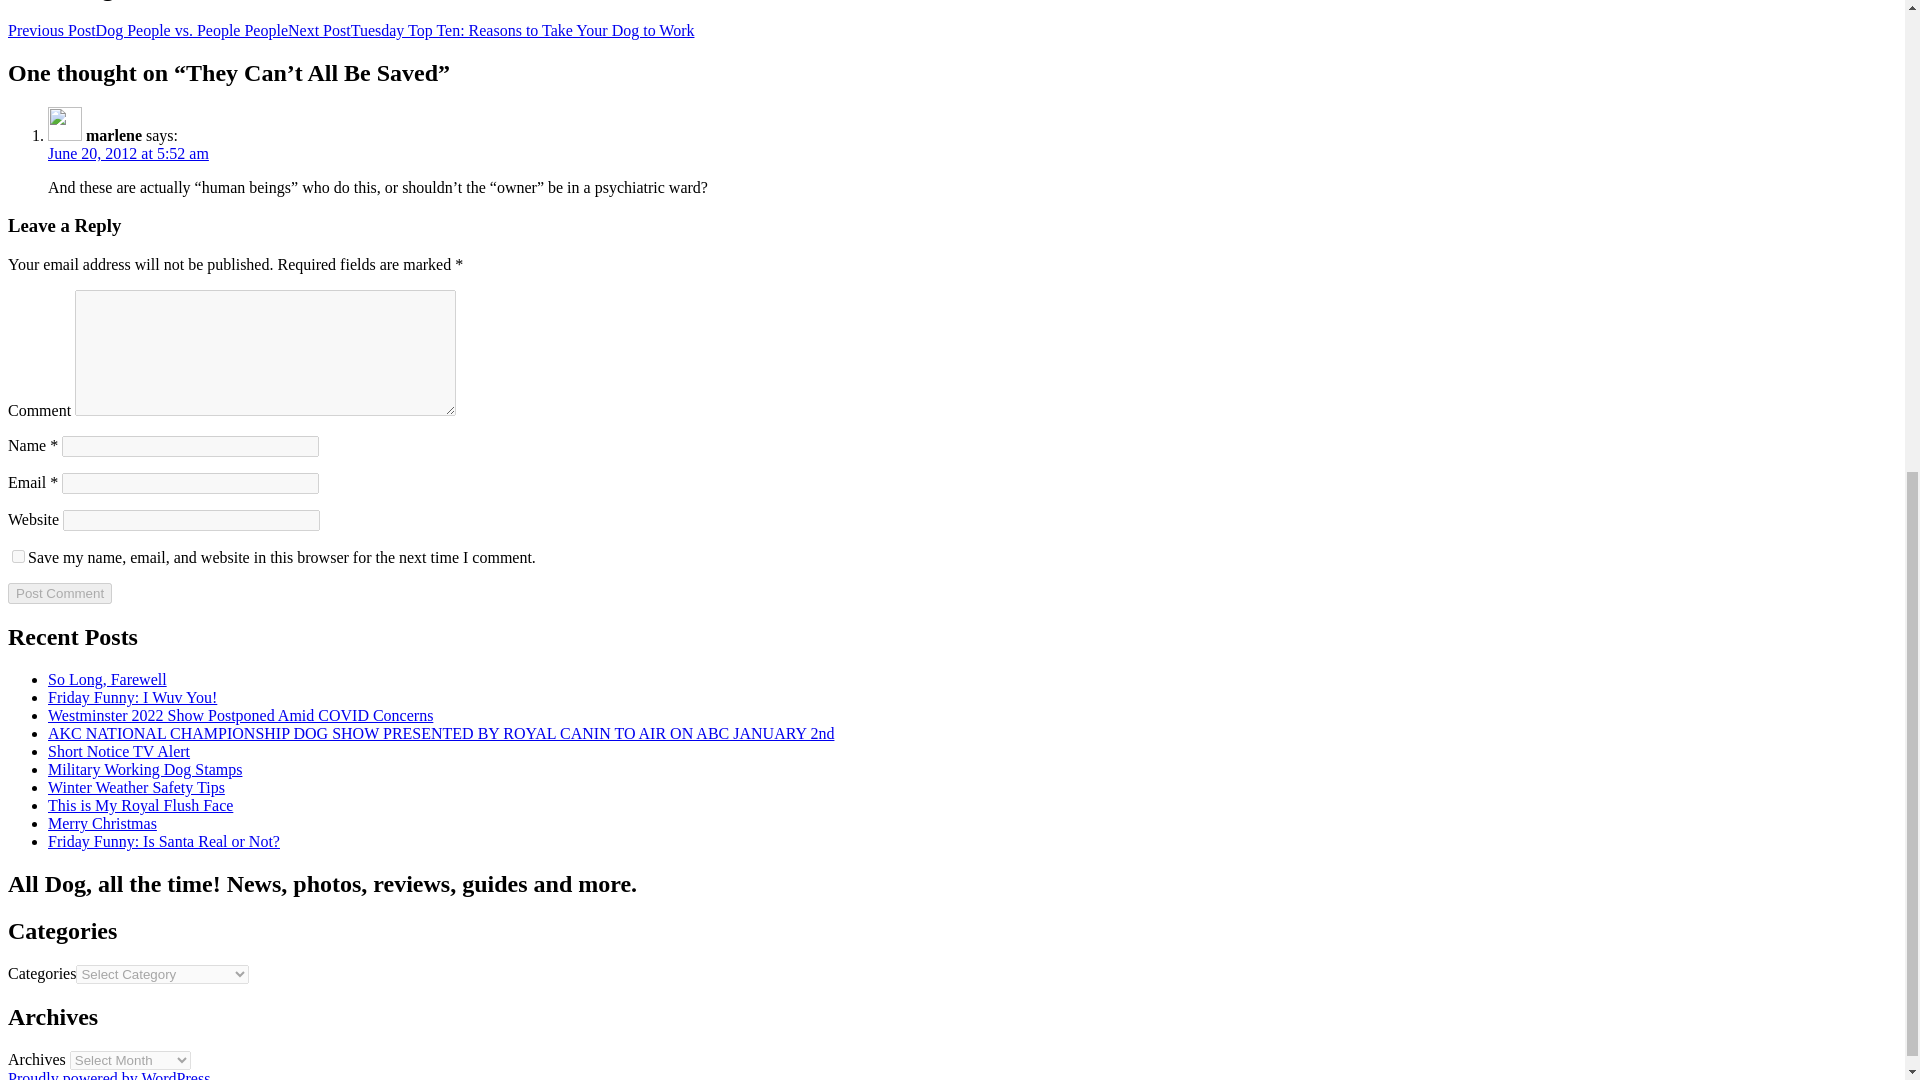 Image resolution: width=1920 pixels, height=1080 pixels. What do you see at coordinates (136, 786) in the screenshot?
I see `Winter Weather Safety Tips` at bounding box center [136, 786].